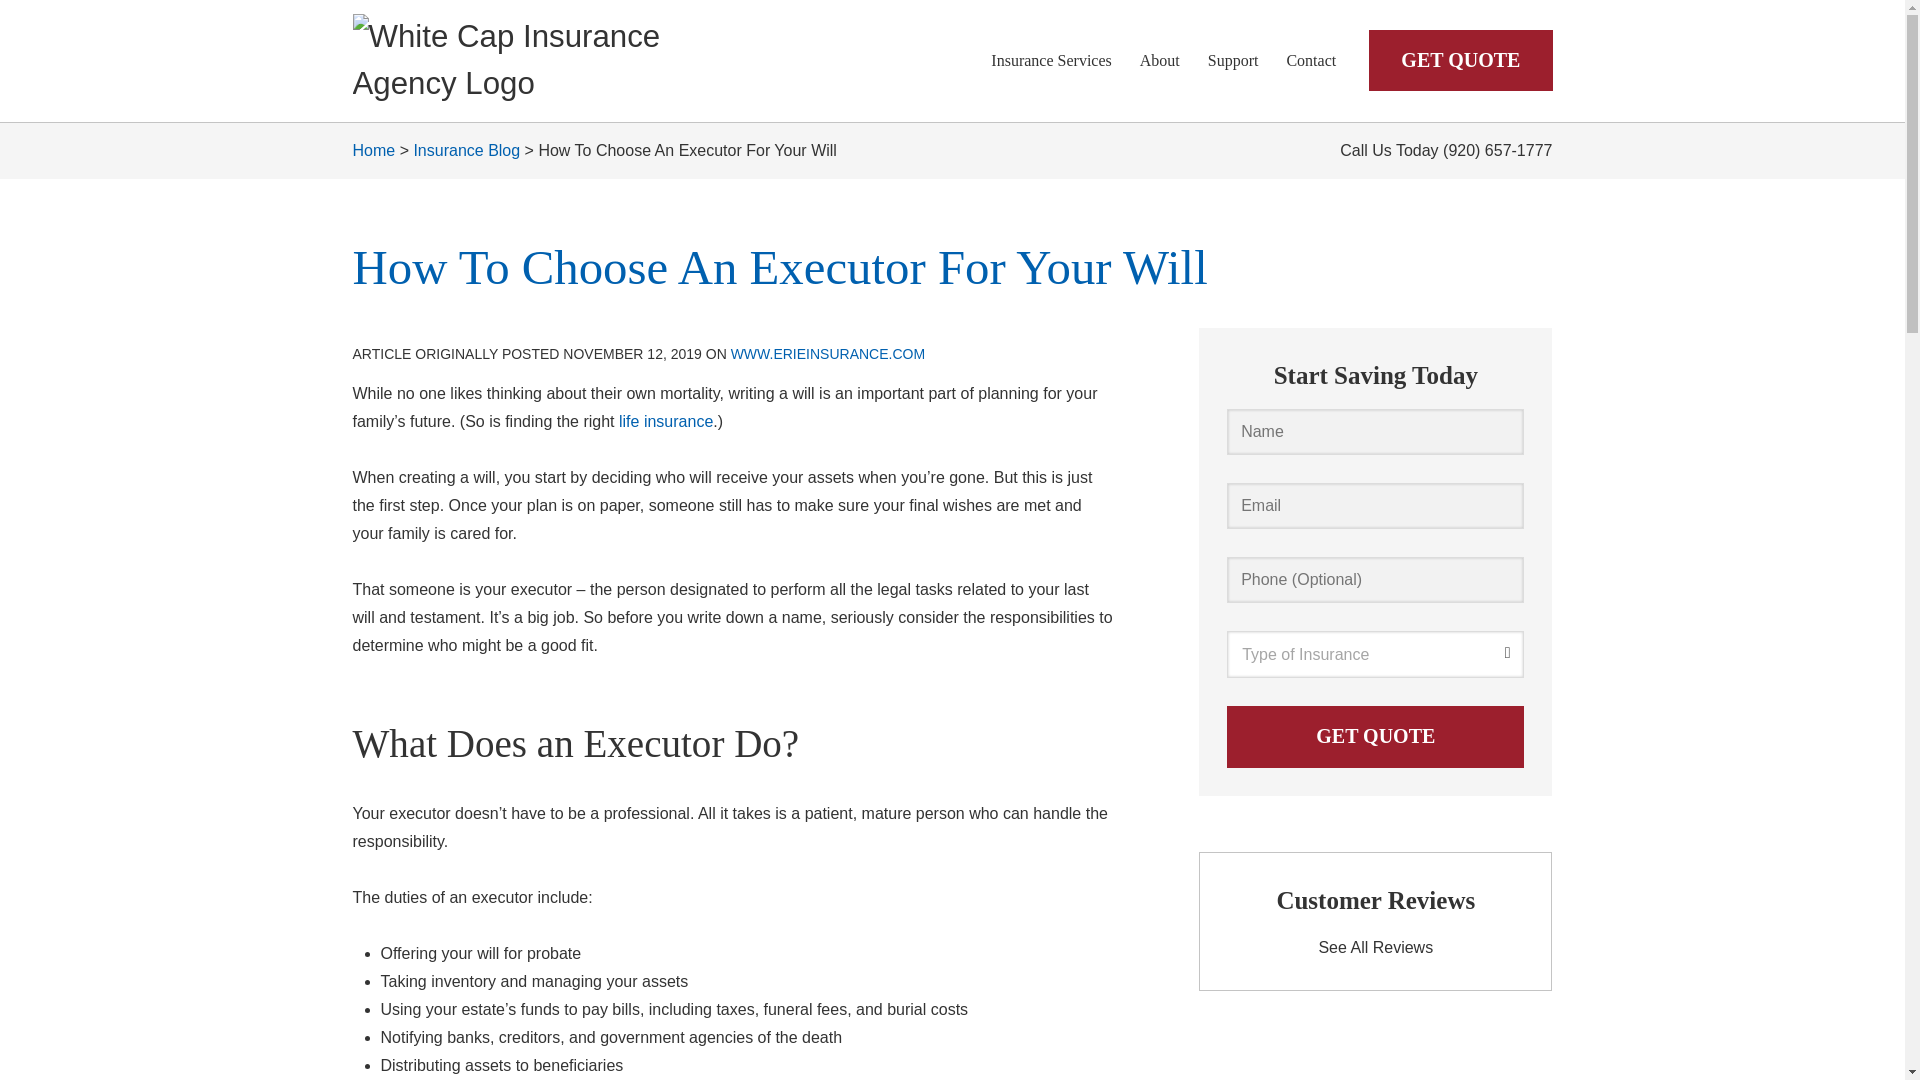 This screenshot has width=1920, height=1080. What do you see at coordinates (1375, 736) in the screenshot?
I see `Get Quote` at bounding box center [1375, 736].